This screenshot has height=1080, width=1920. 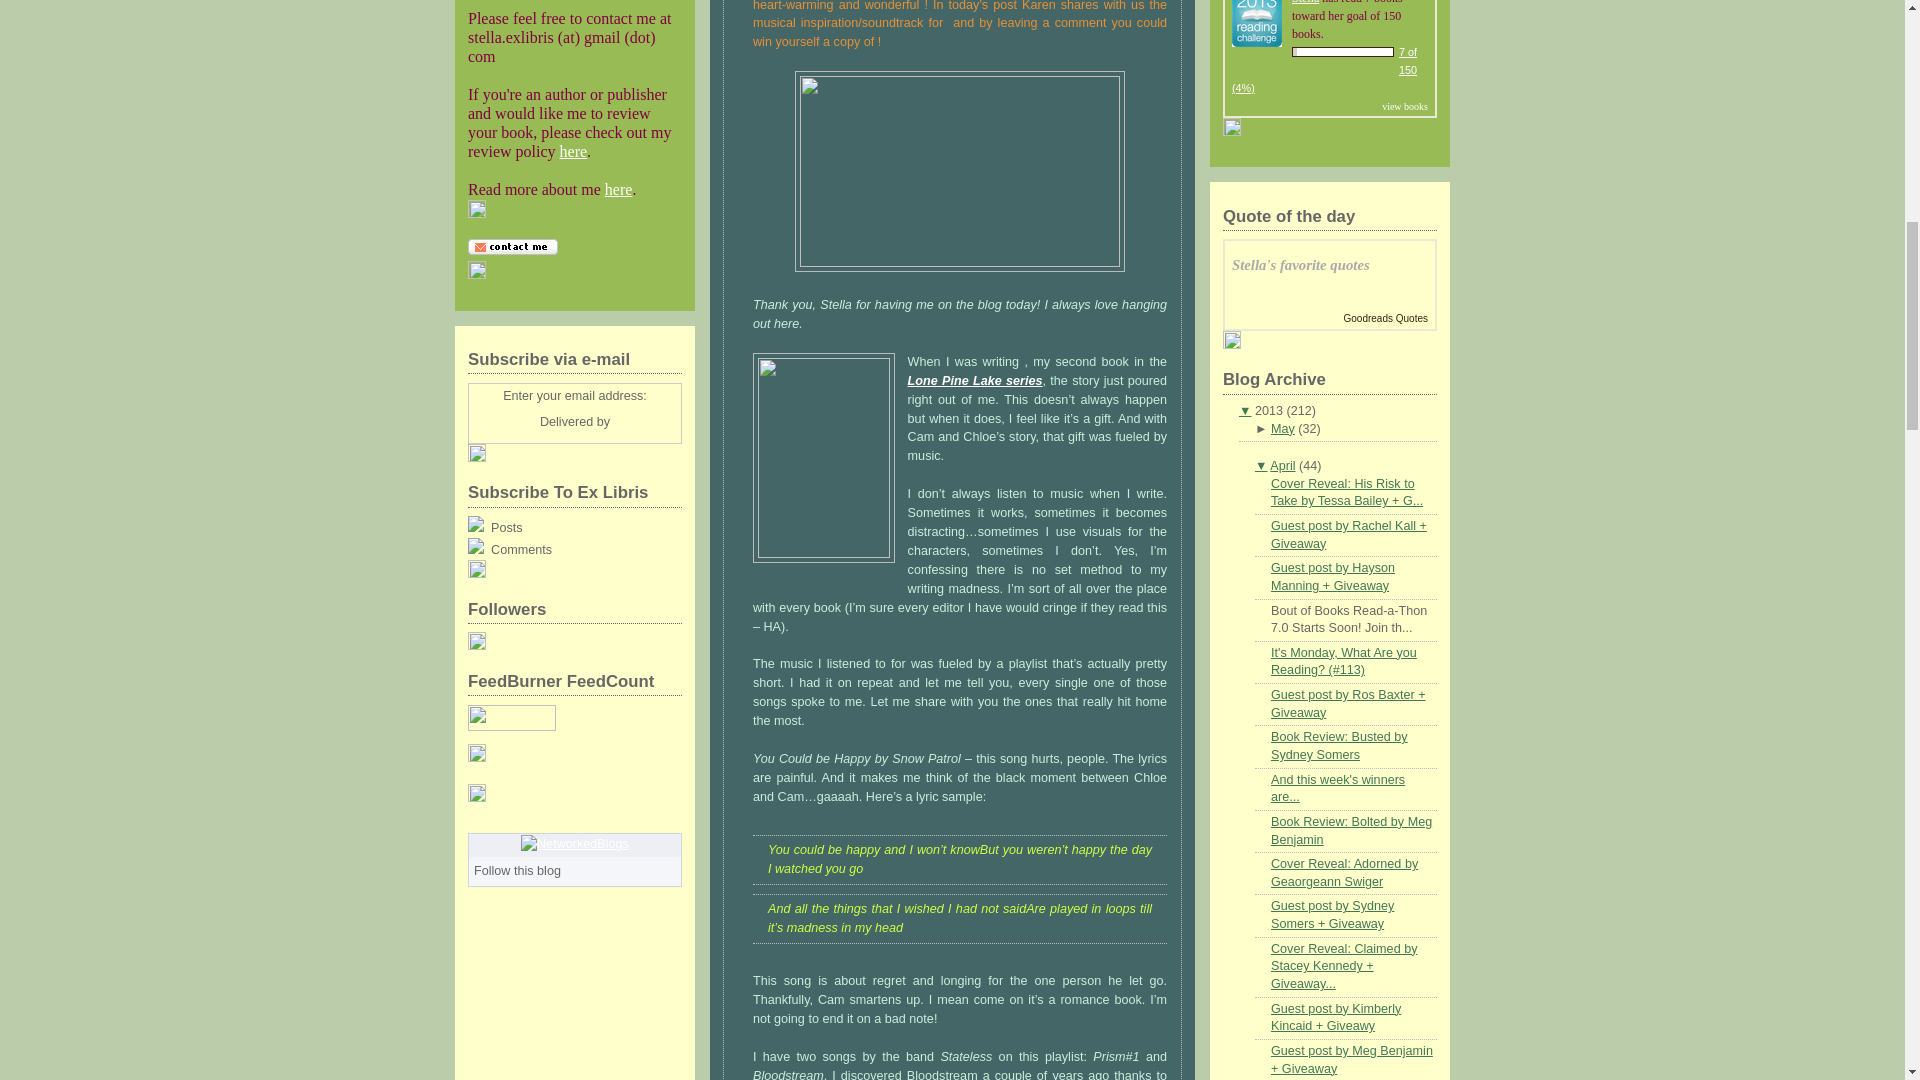 What do you see at coordinates (476, 757) in the screenshot?
I see `Edit` at bounding box center [476, 757].